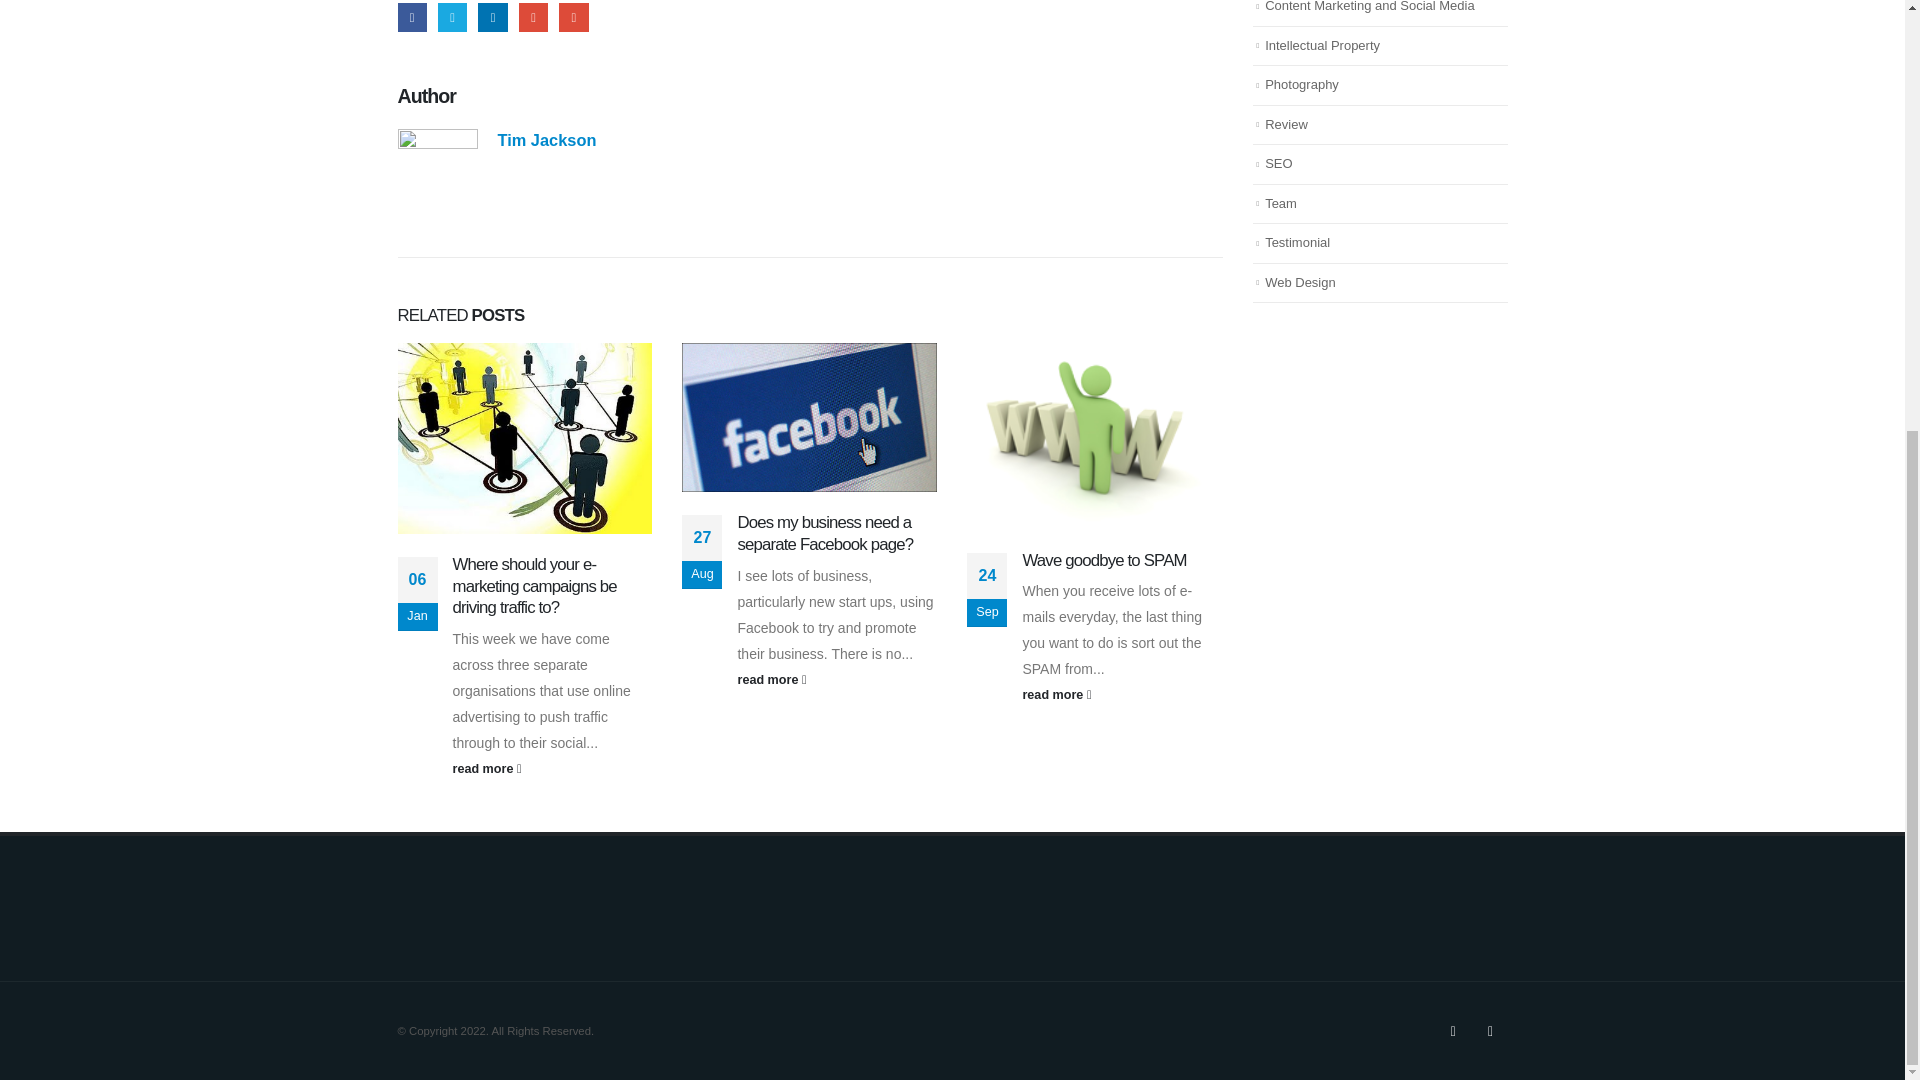 This screenshot has height=1080, width=1920. Describe the element at coordinates (572, 18) in the screenshot. I see `Email` at that location.